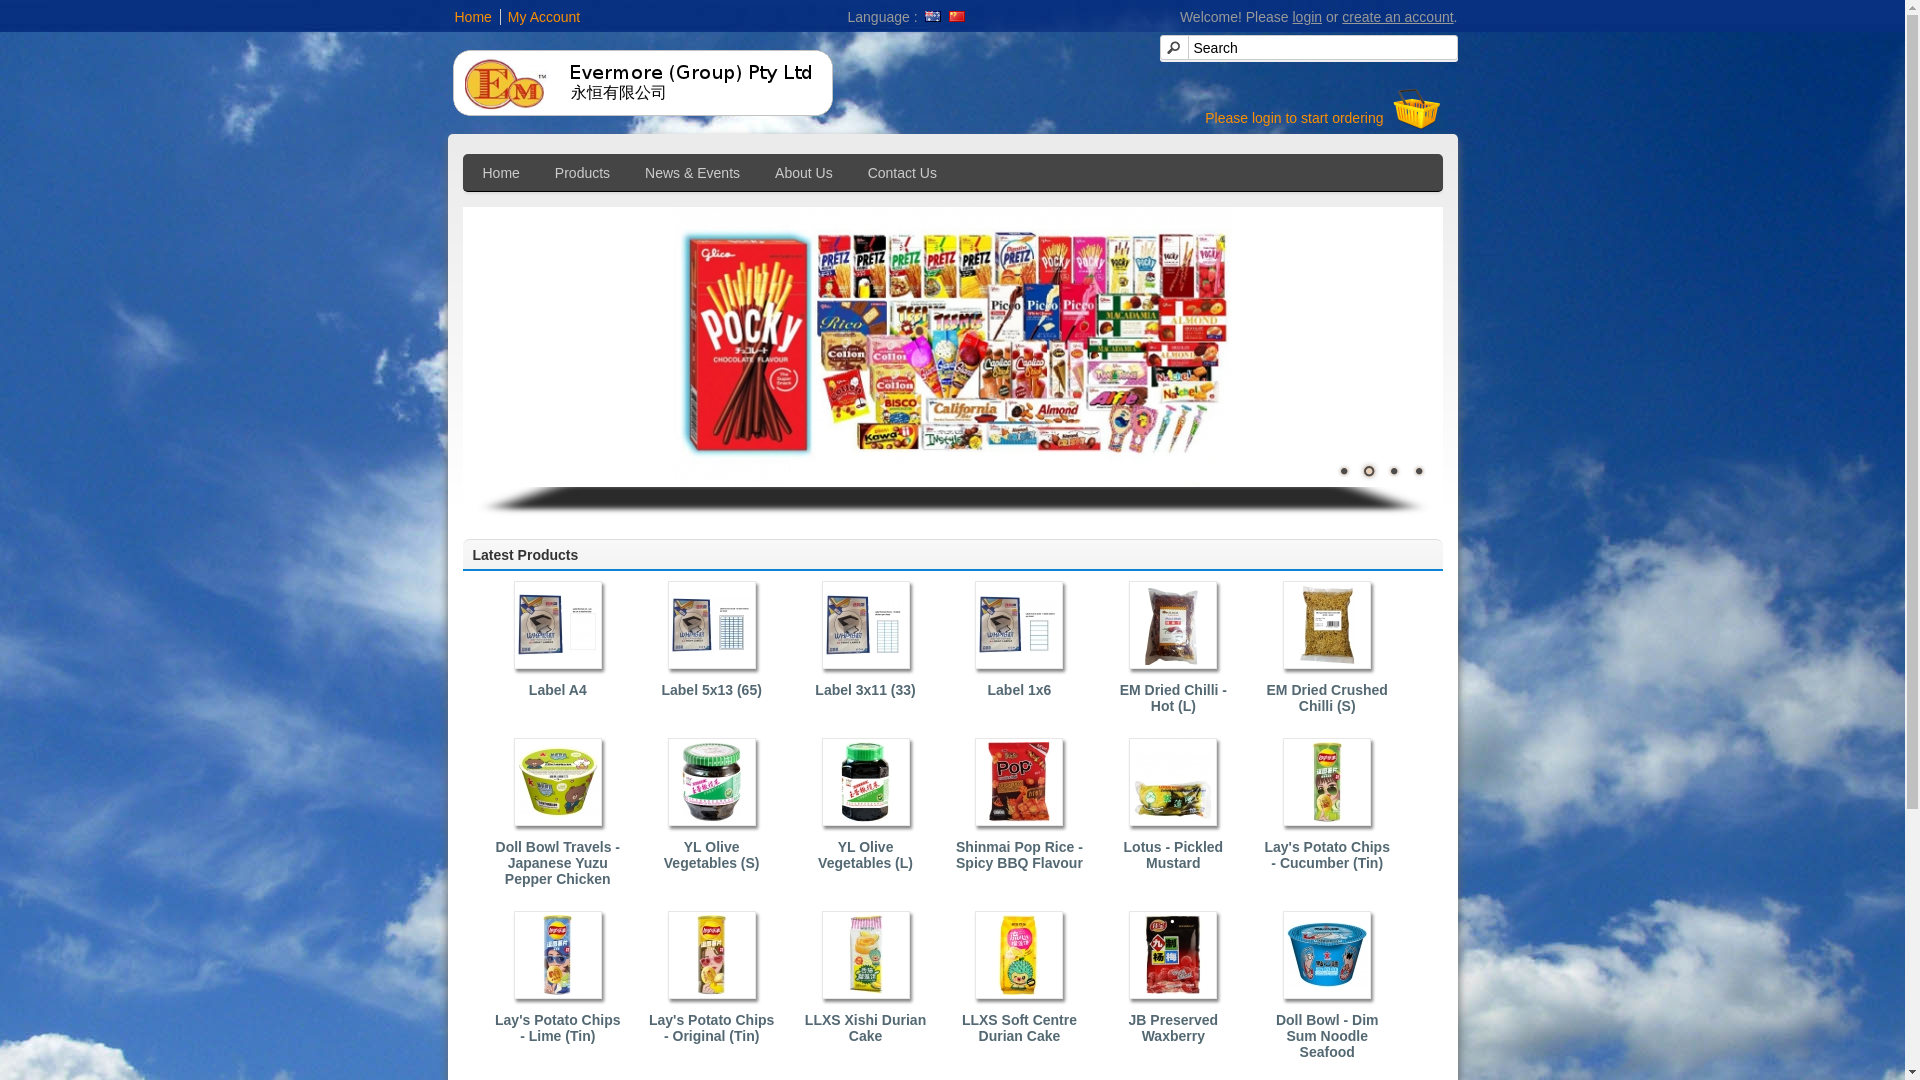 This screenshot has width=1920, height=1080. I want to click on Lay's Potato Chips - Lime (Tin), so click(558, 1028).